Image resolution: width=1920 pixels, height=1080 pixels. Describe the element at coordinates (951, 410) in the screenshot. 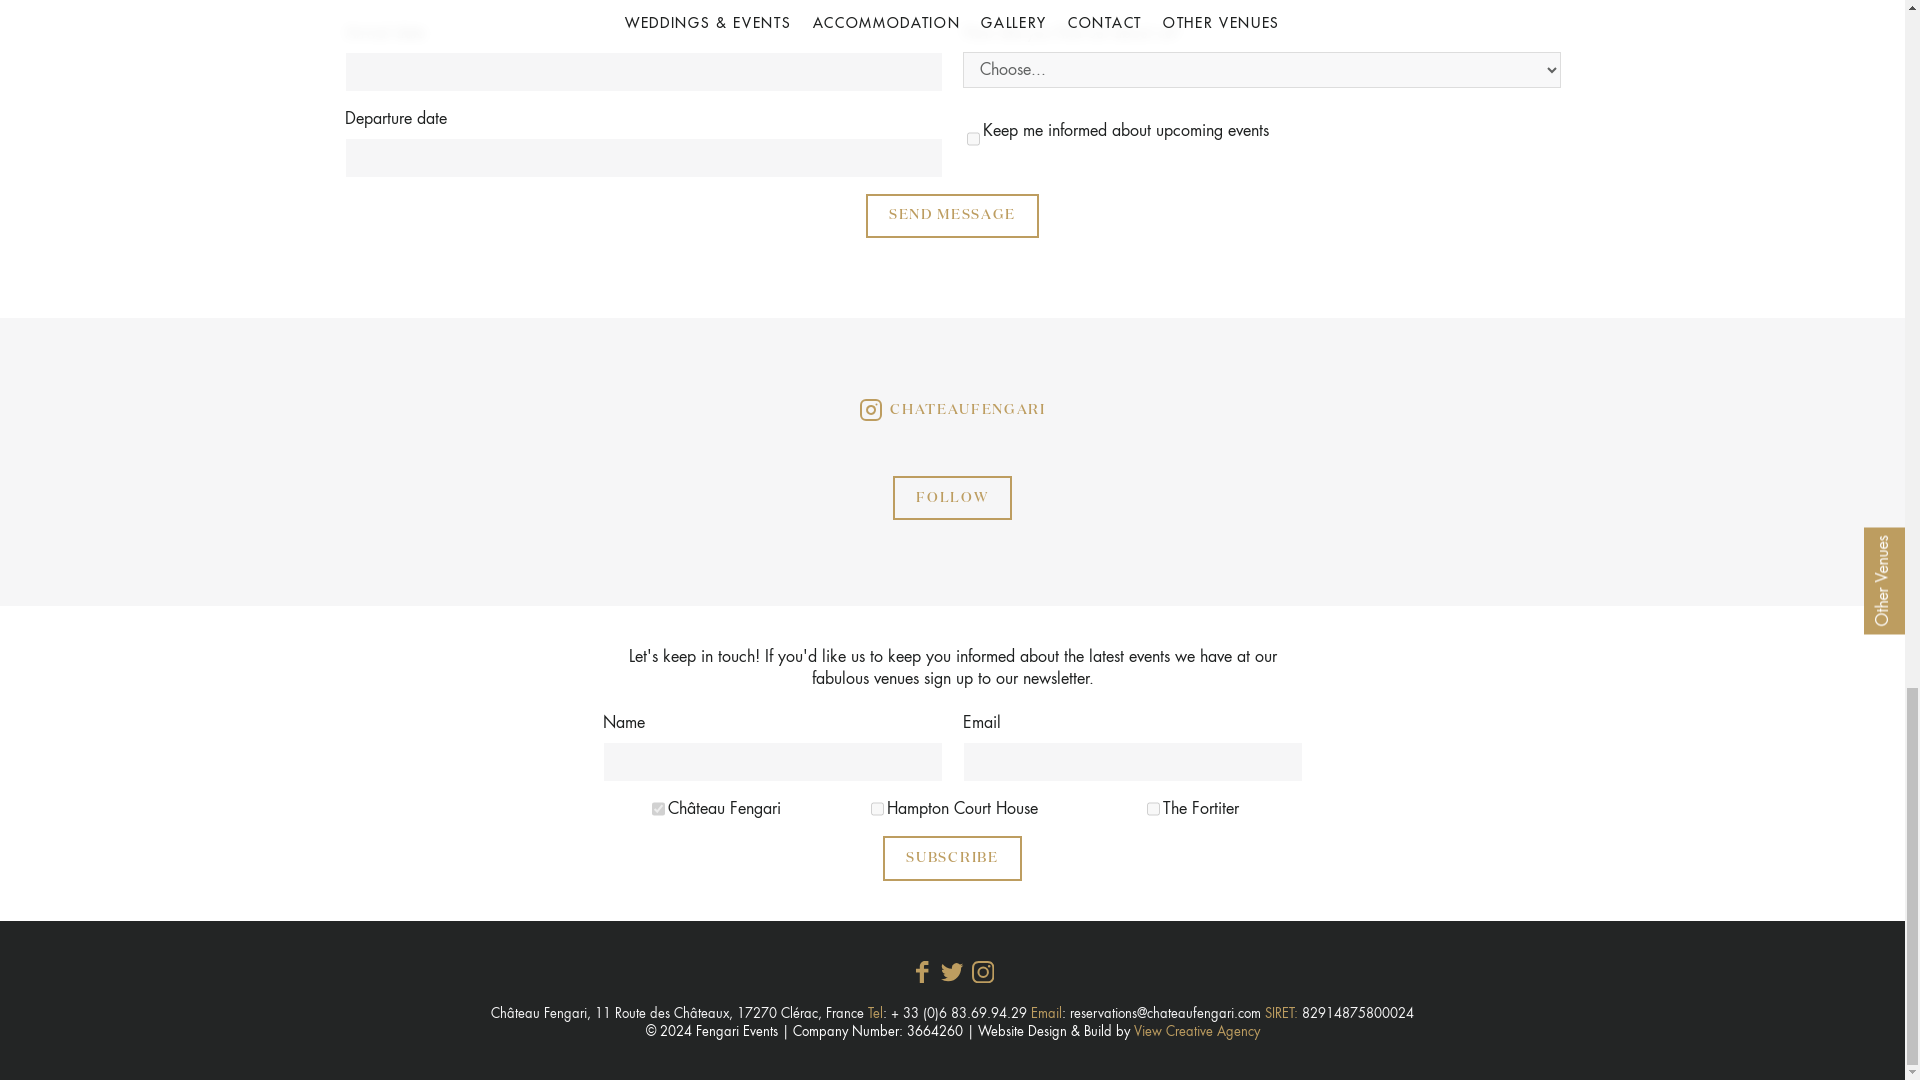

I see `CHATEAUFENGARI` at that location.